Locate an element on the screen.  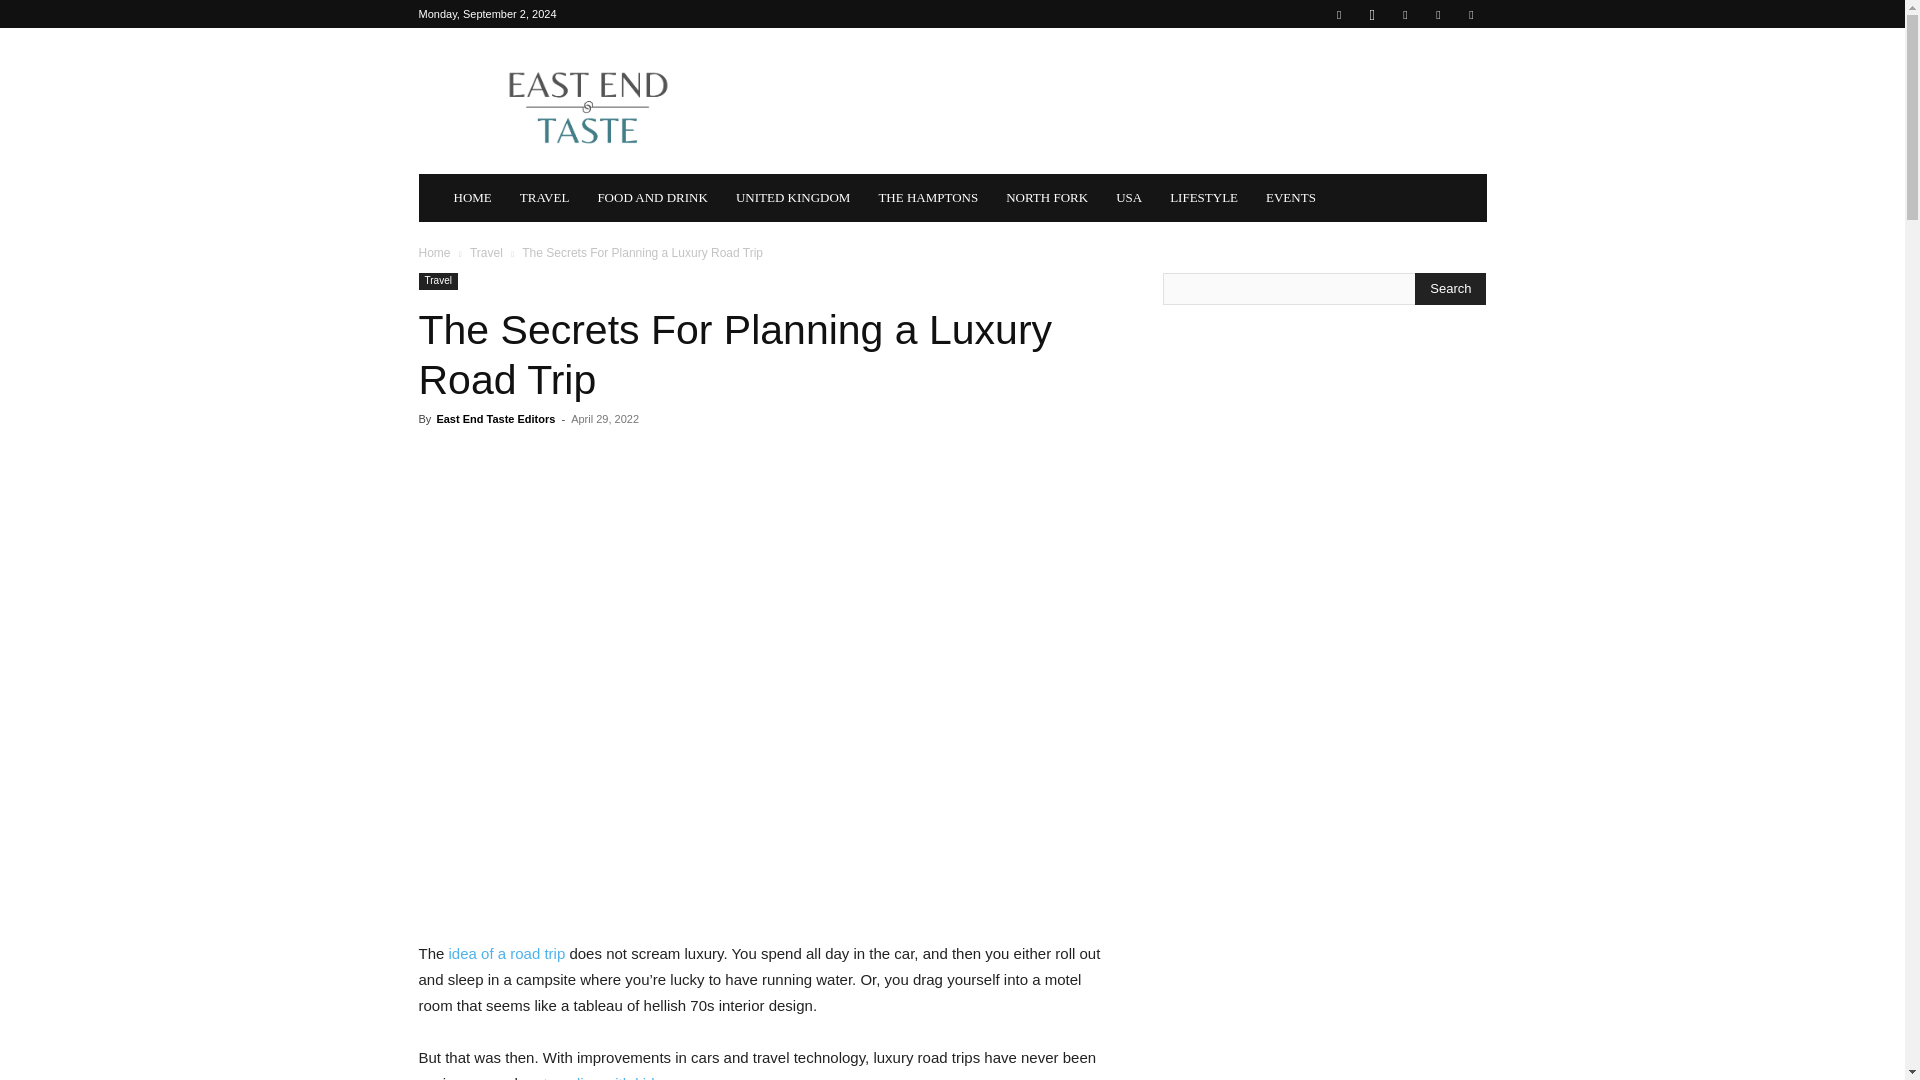
Reddit is located at coordinates (1438, 14).